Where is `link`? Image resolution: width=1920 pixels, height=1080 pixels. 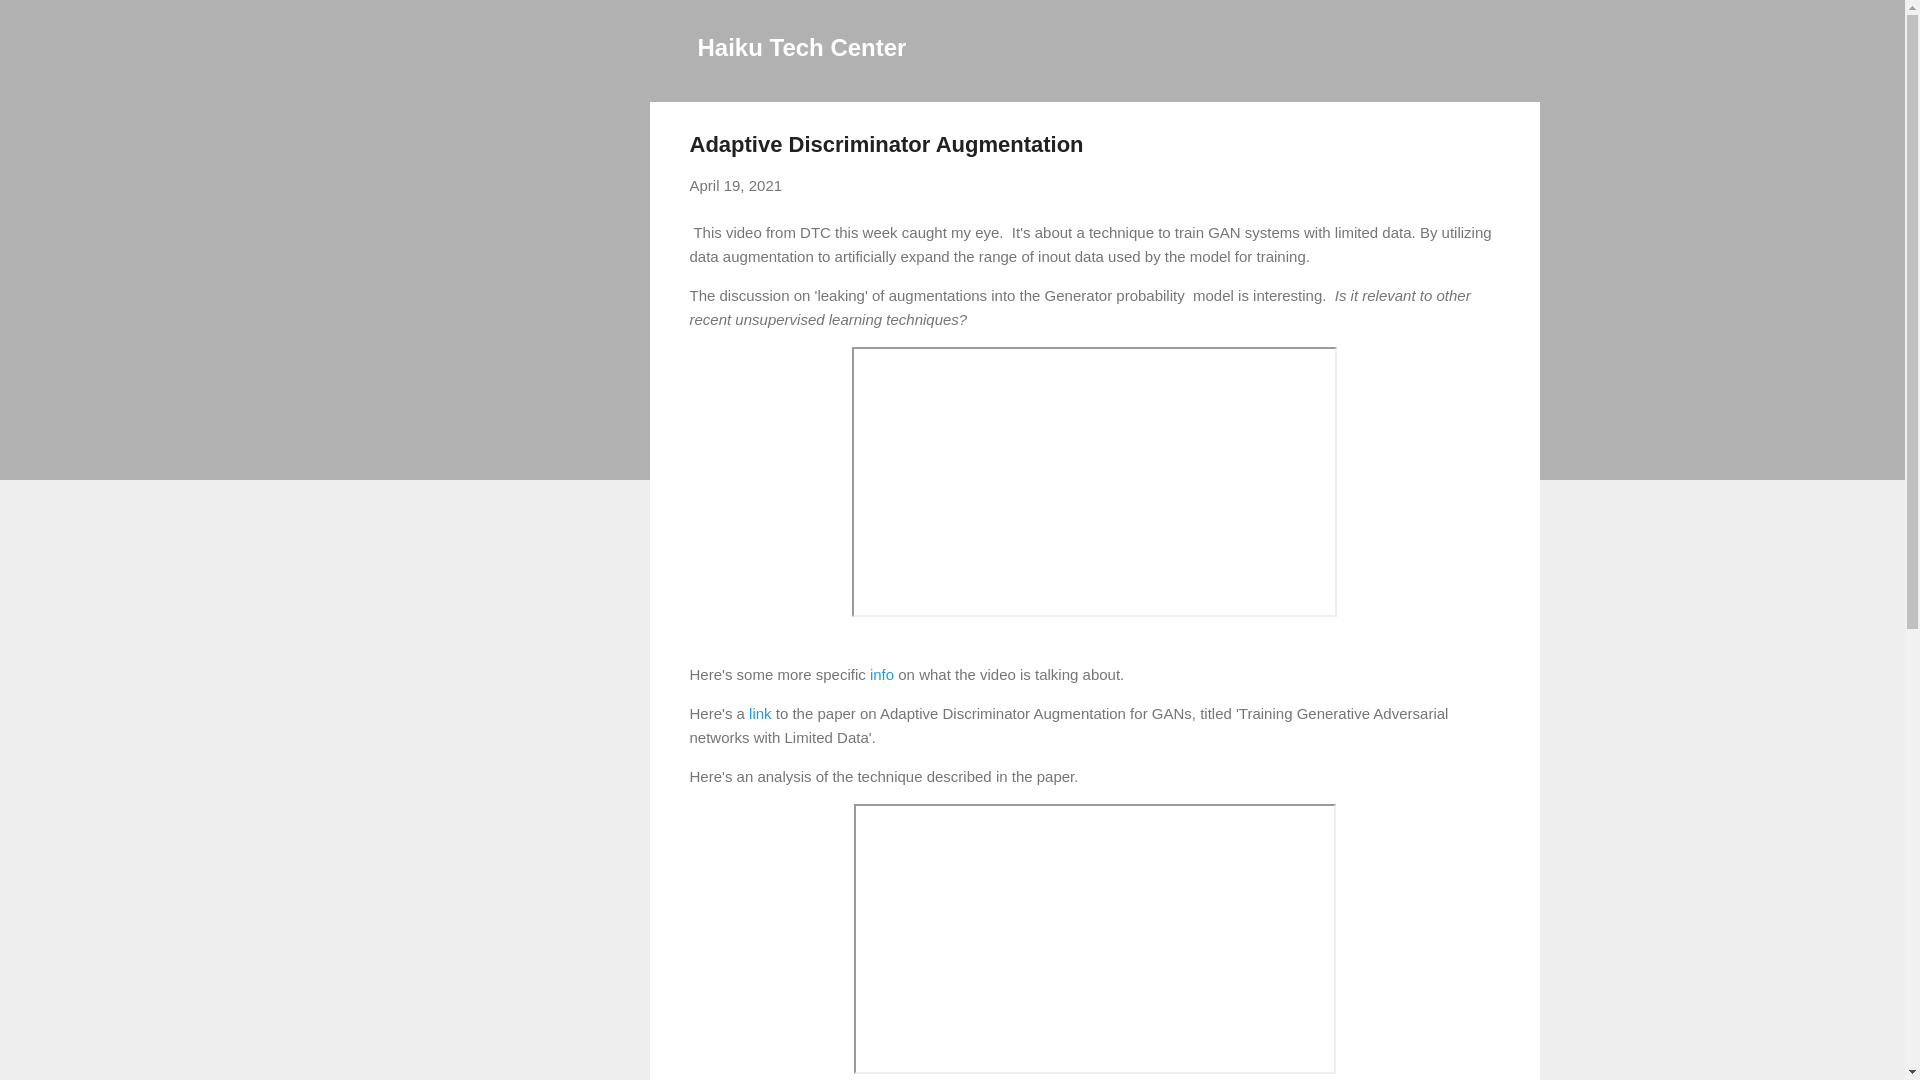 link is located at coordinates (760, 712).